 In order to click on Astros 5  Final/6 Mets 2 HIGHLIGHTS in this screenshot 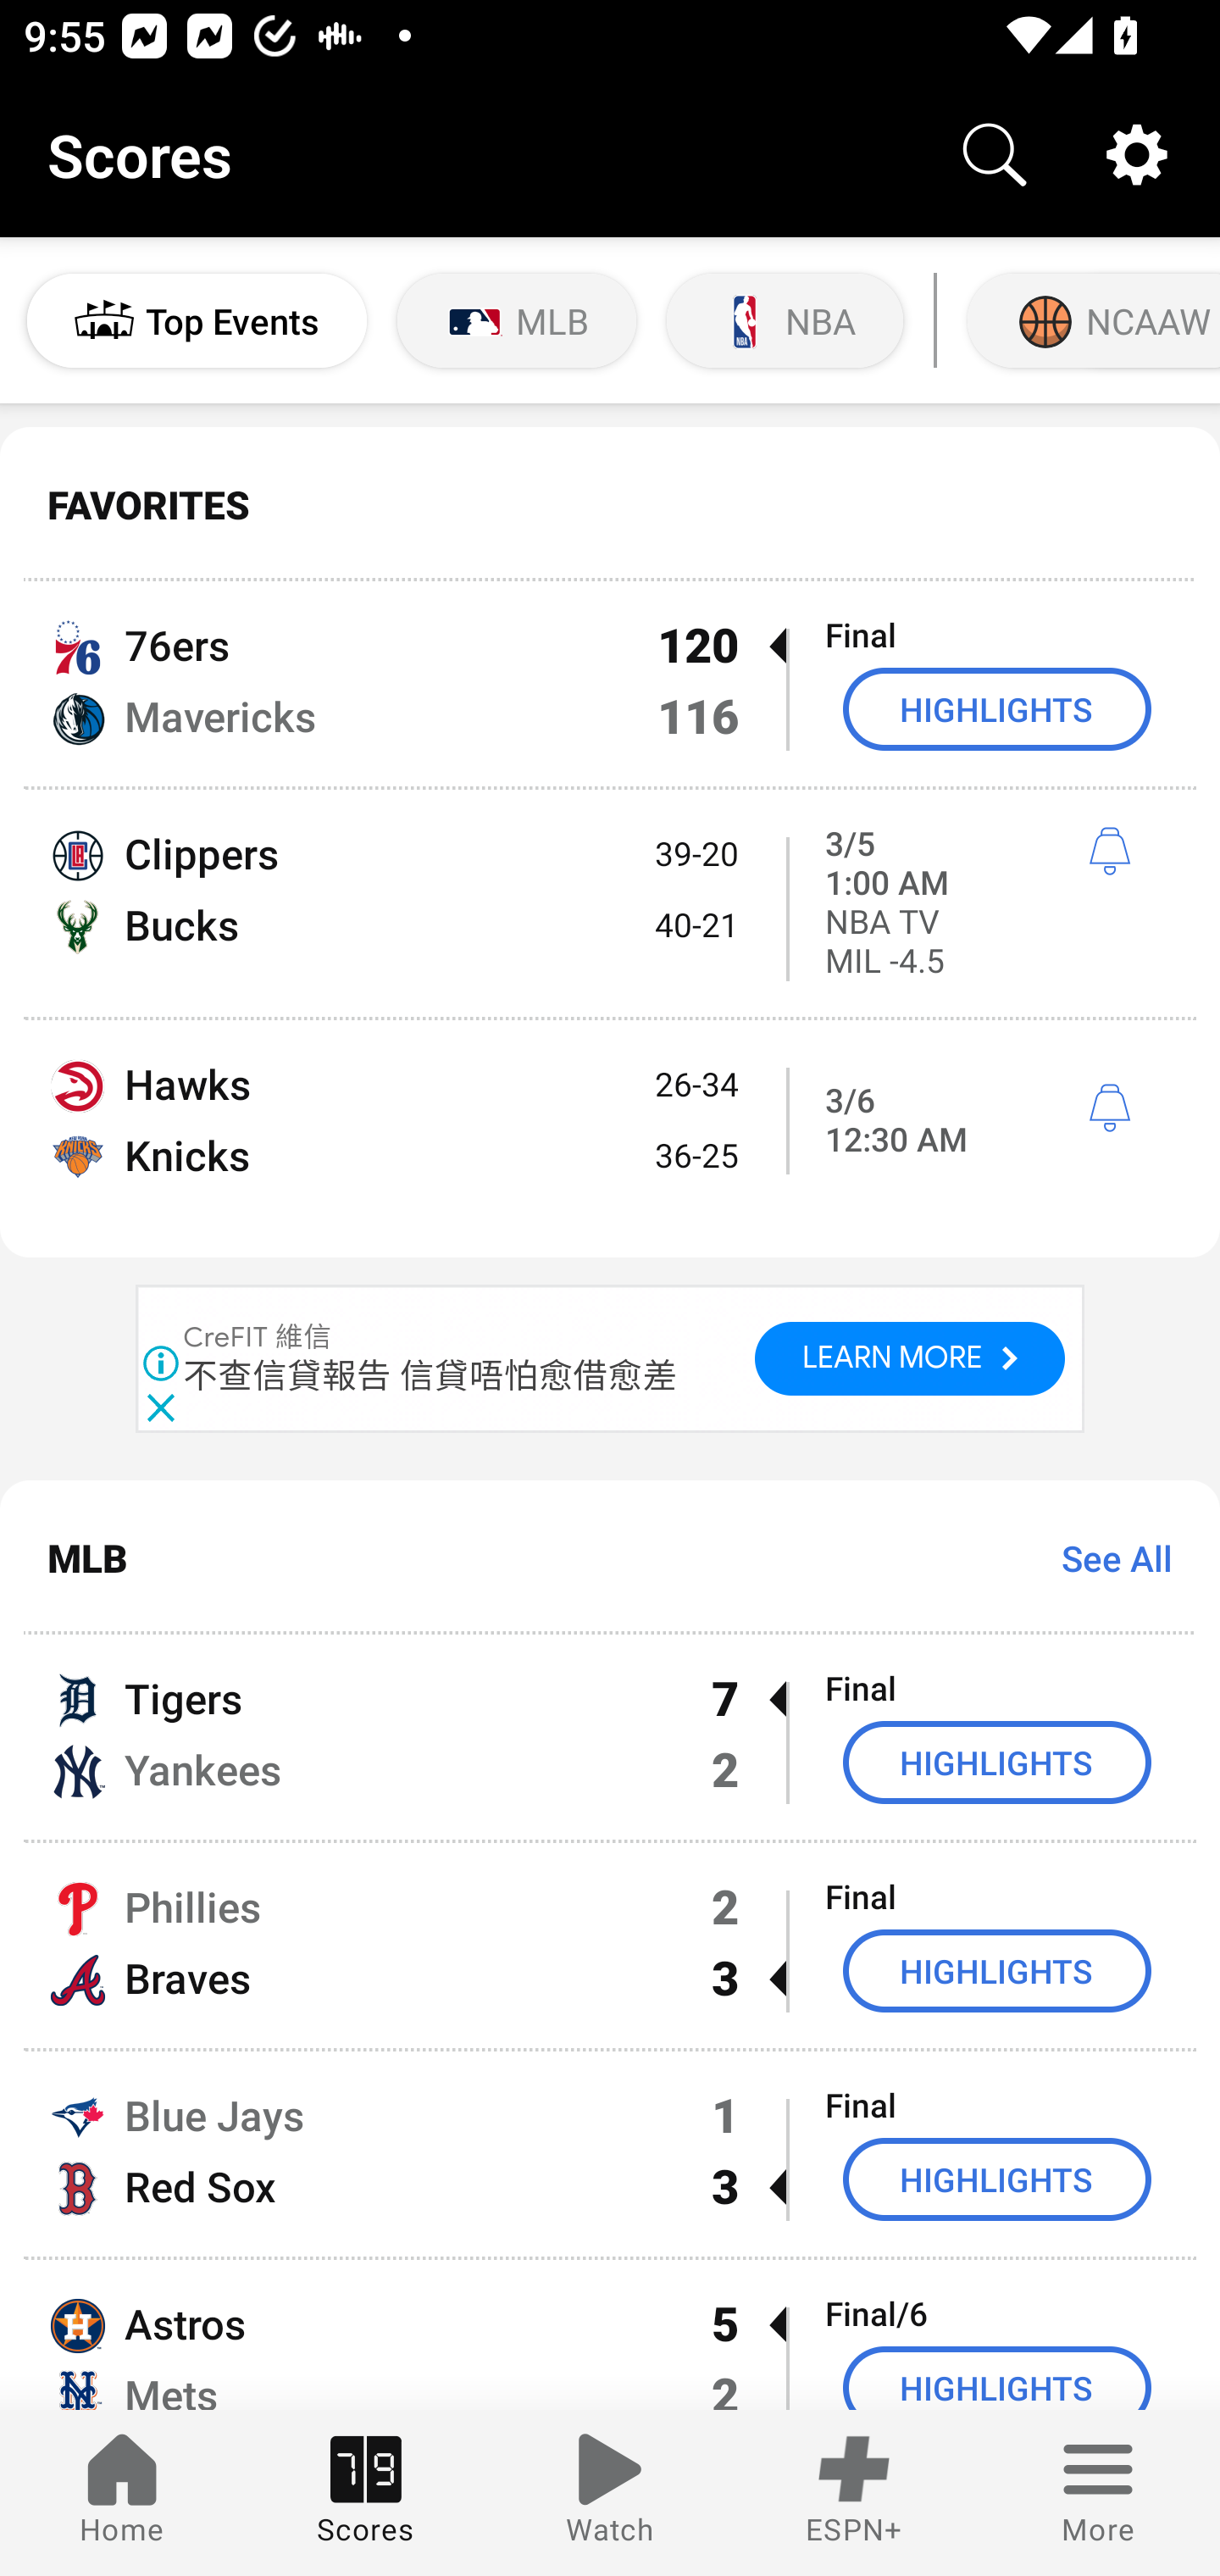, I will do `click(610, 2335)`.